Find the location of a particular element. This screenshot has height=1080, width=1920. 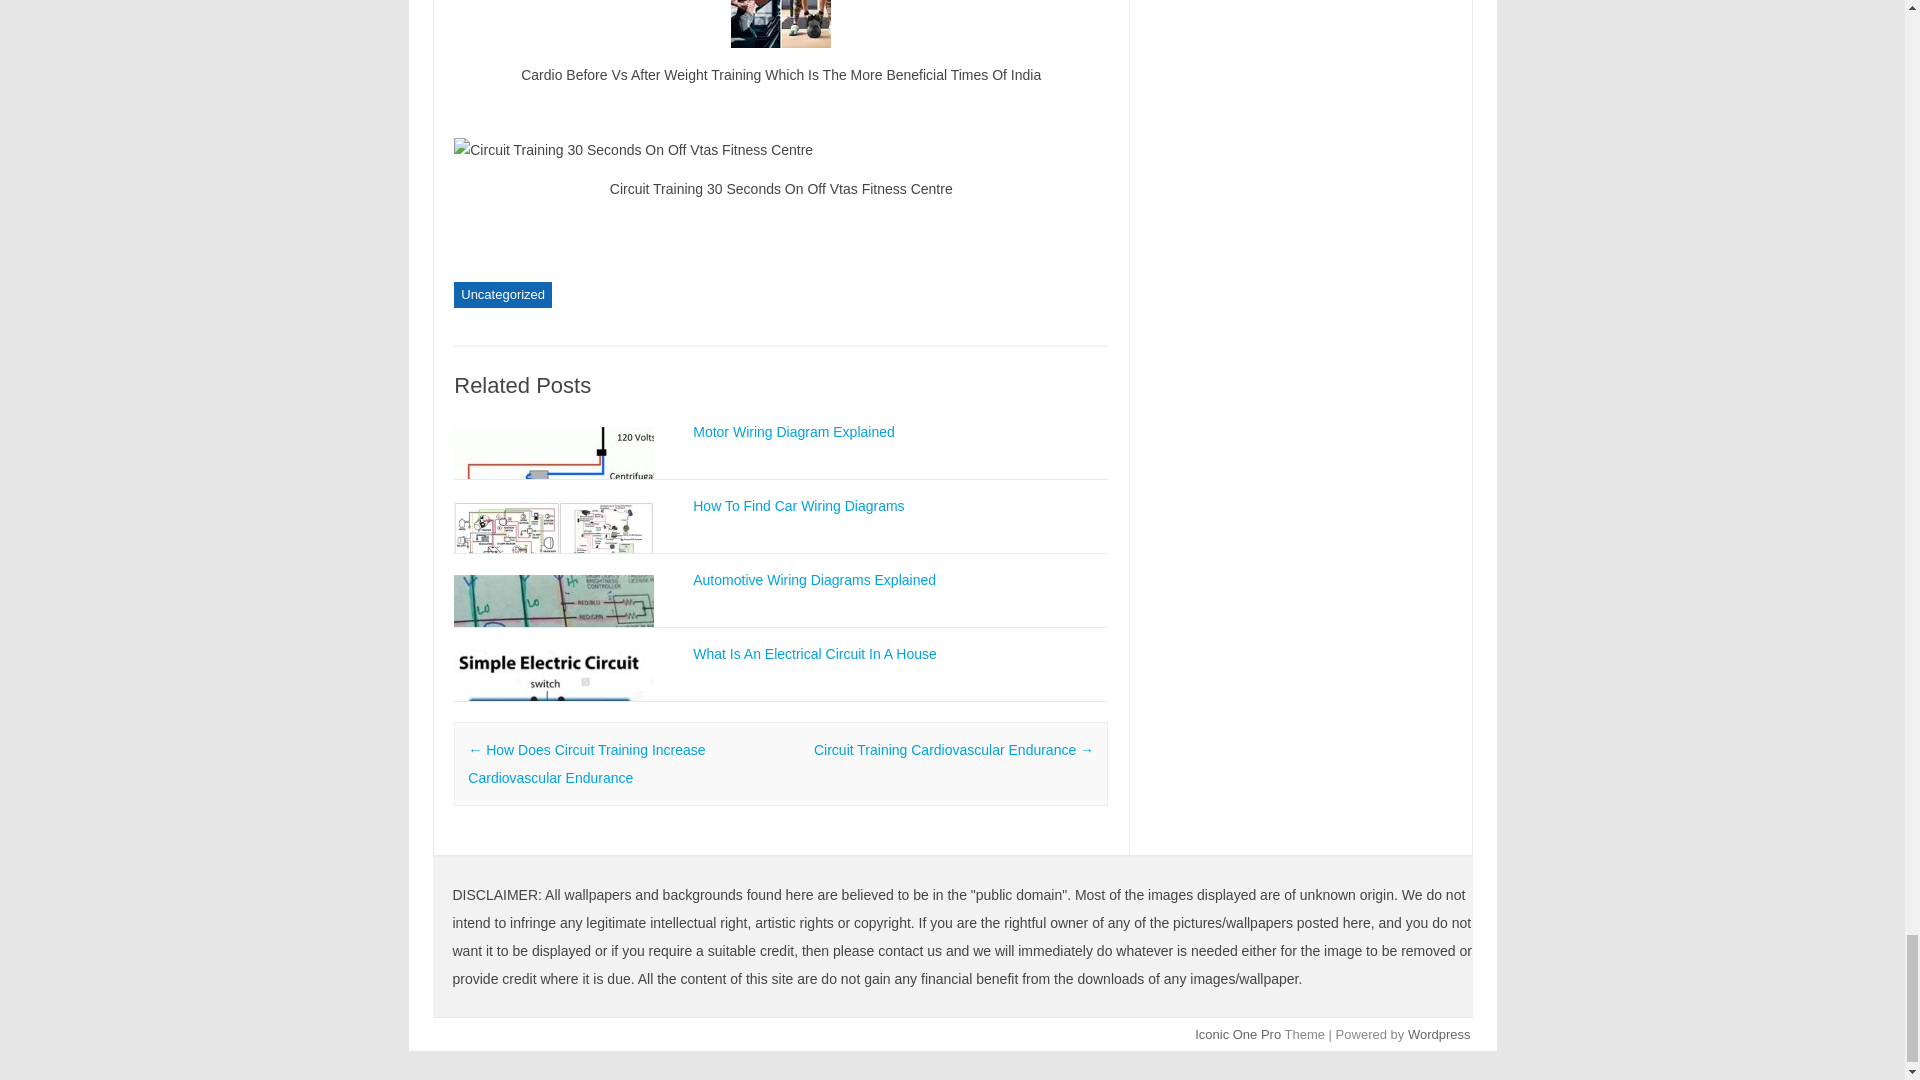

How To Find Car Wiring Diagrams is located at coordinates (798, 506).